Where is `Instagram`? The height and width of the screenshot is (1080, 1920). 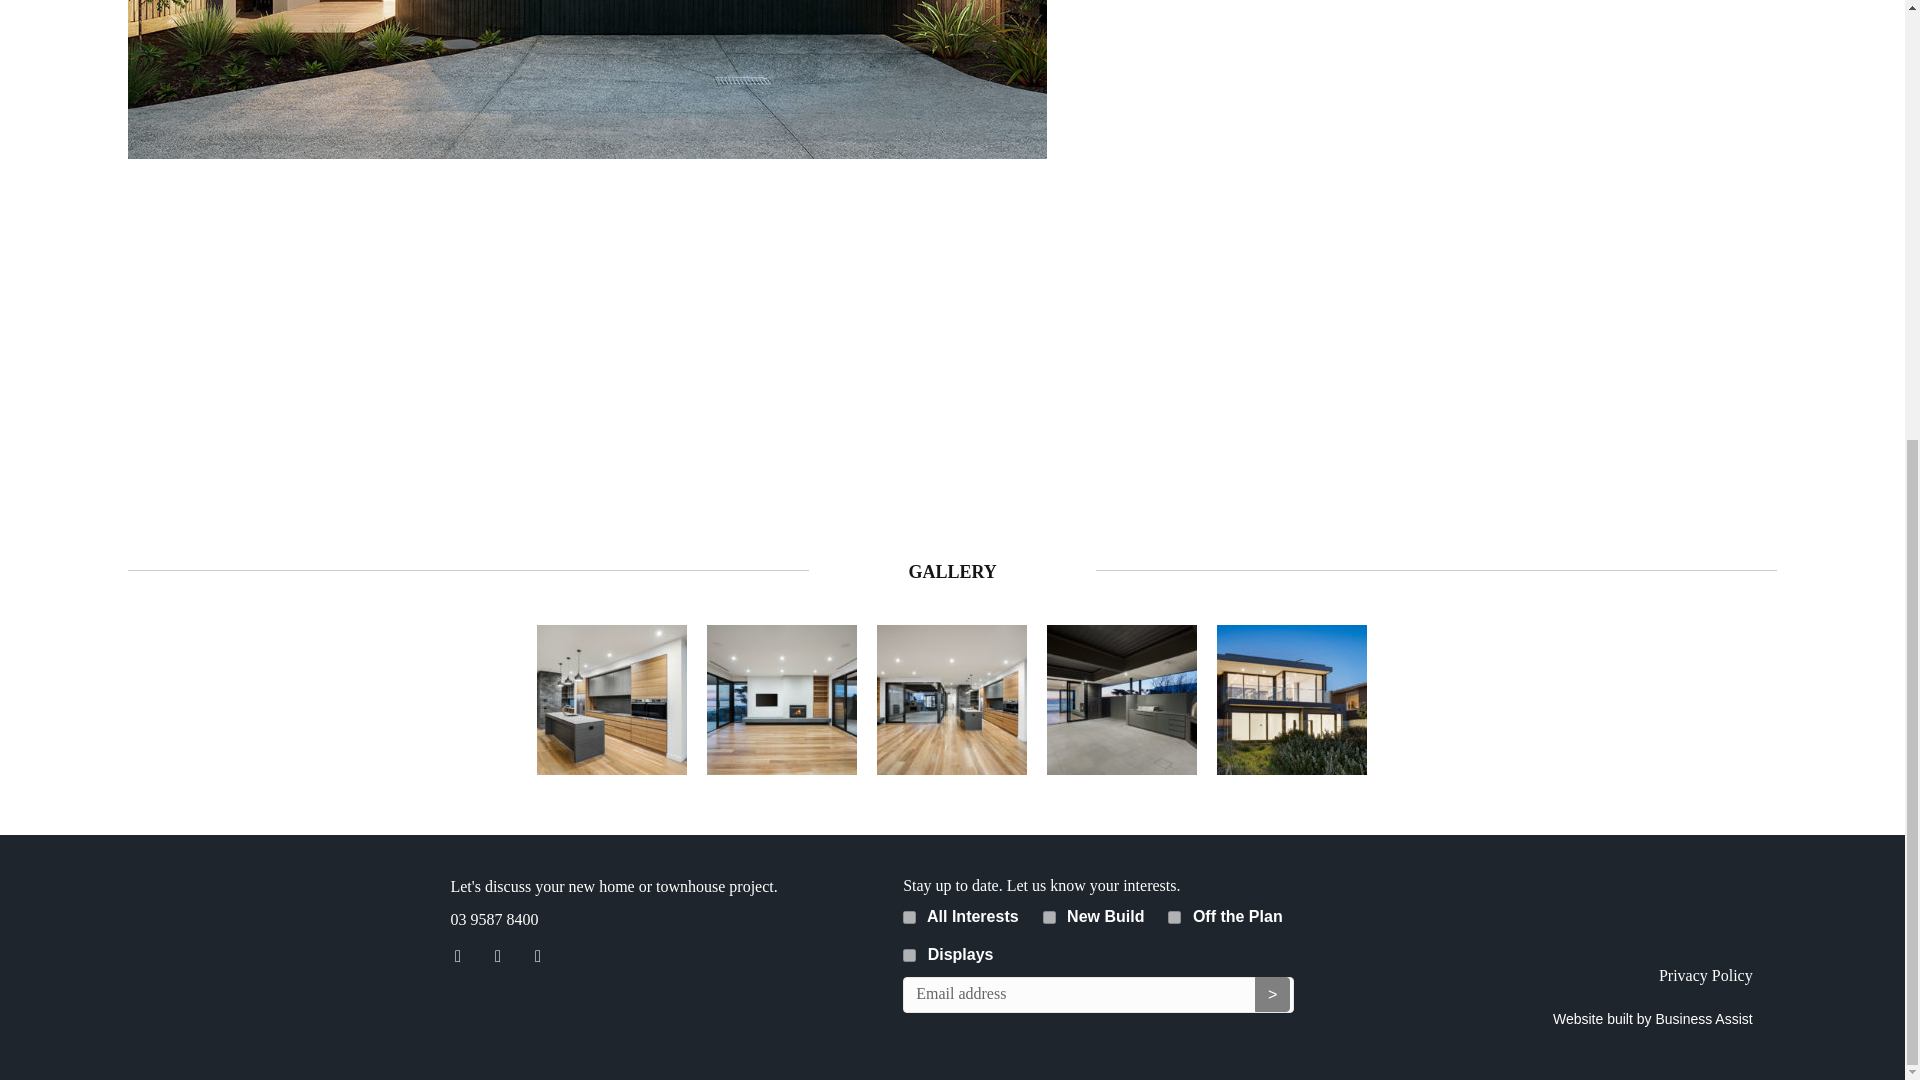
Instagram is located at coordinates (497, 956).